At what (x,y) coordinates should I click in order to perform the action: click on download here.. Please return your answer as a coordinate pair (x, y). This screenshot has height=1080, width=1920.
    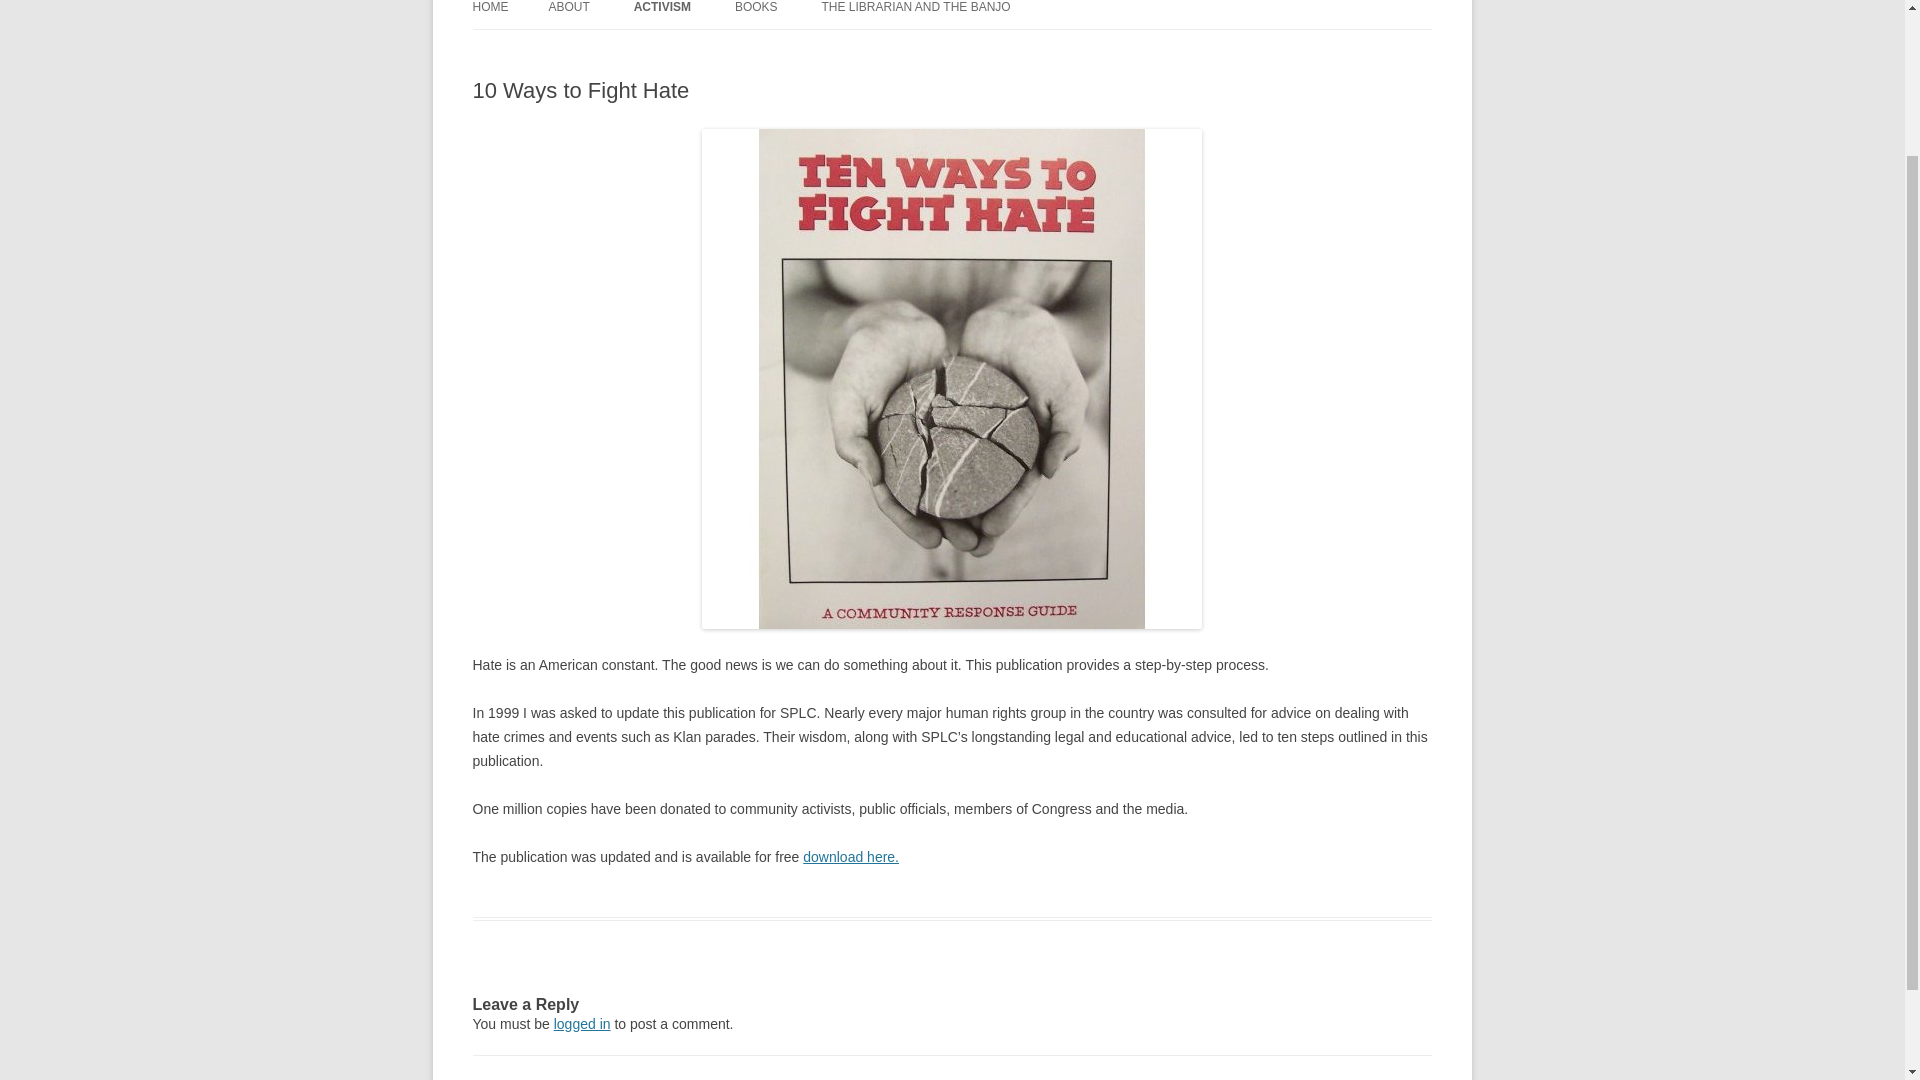
    Looking at the image, I should click on (850, 856).